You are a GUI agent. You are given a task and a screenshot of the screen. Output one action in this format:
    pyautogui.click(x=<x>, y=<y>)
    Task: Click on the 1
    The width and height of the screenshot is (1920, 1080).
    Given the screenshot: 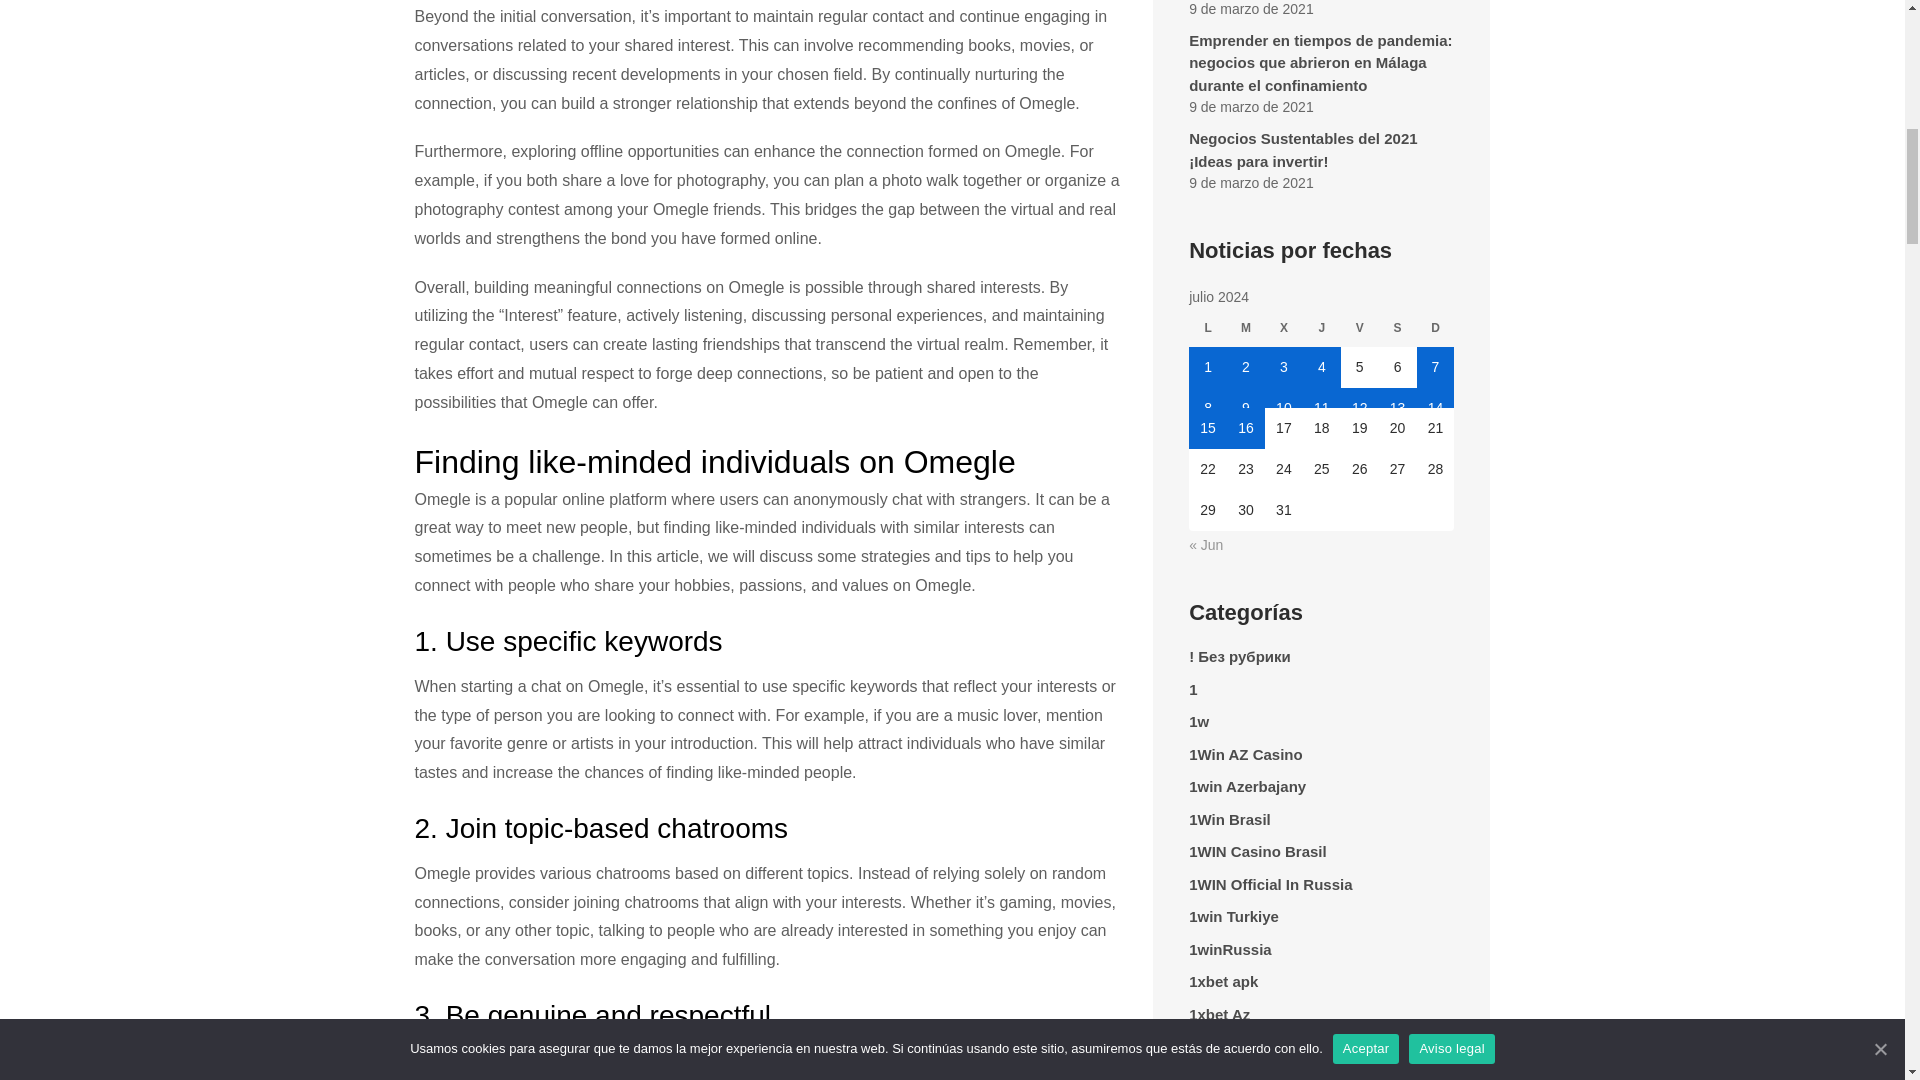 What is the action you would take?
    pyautogui.click(x=1207, y=366)
    